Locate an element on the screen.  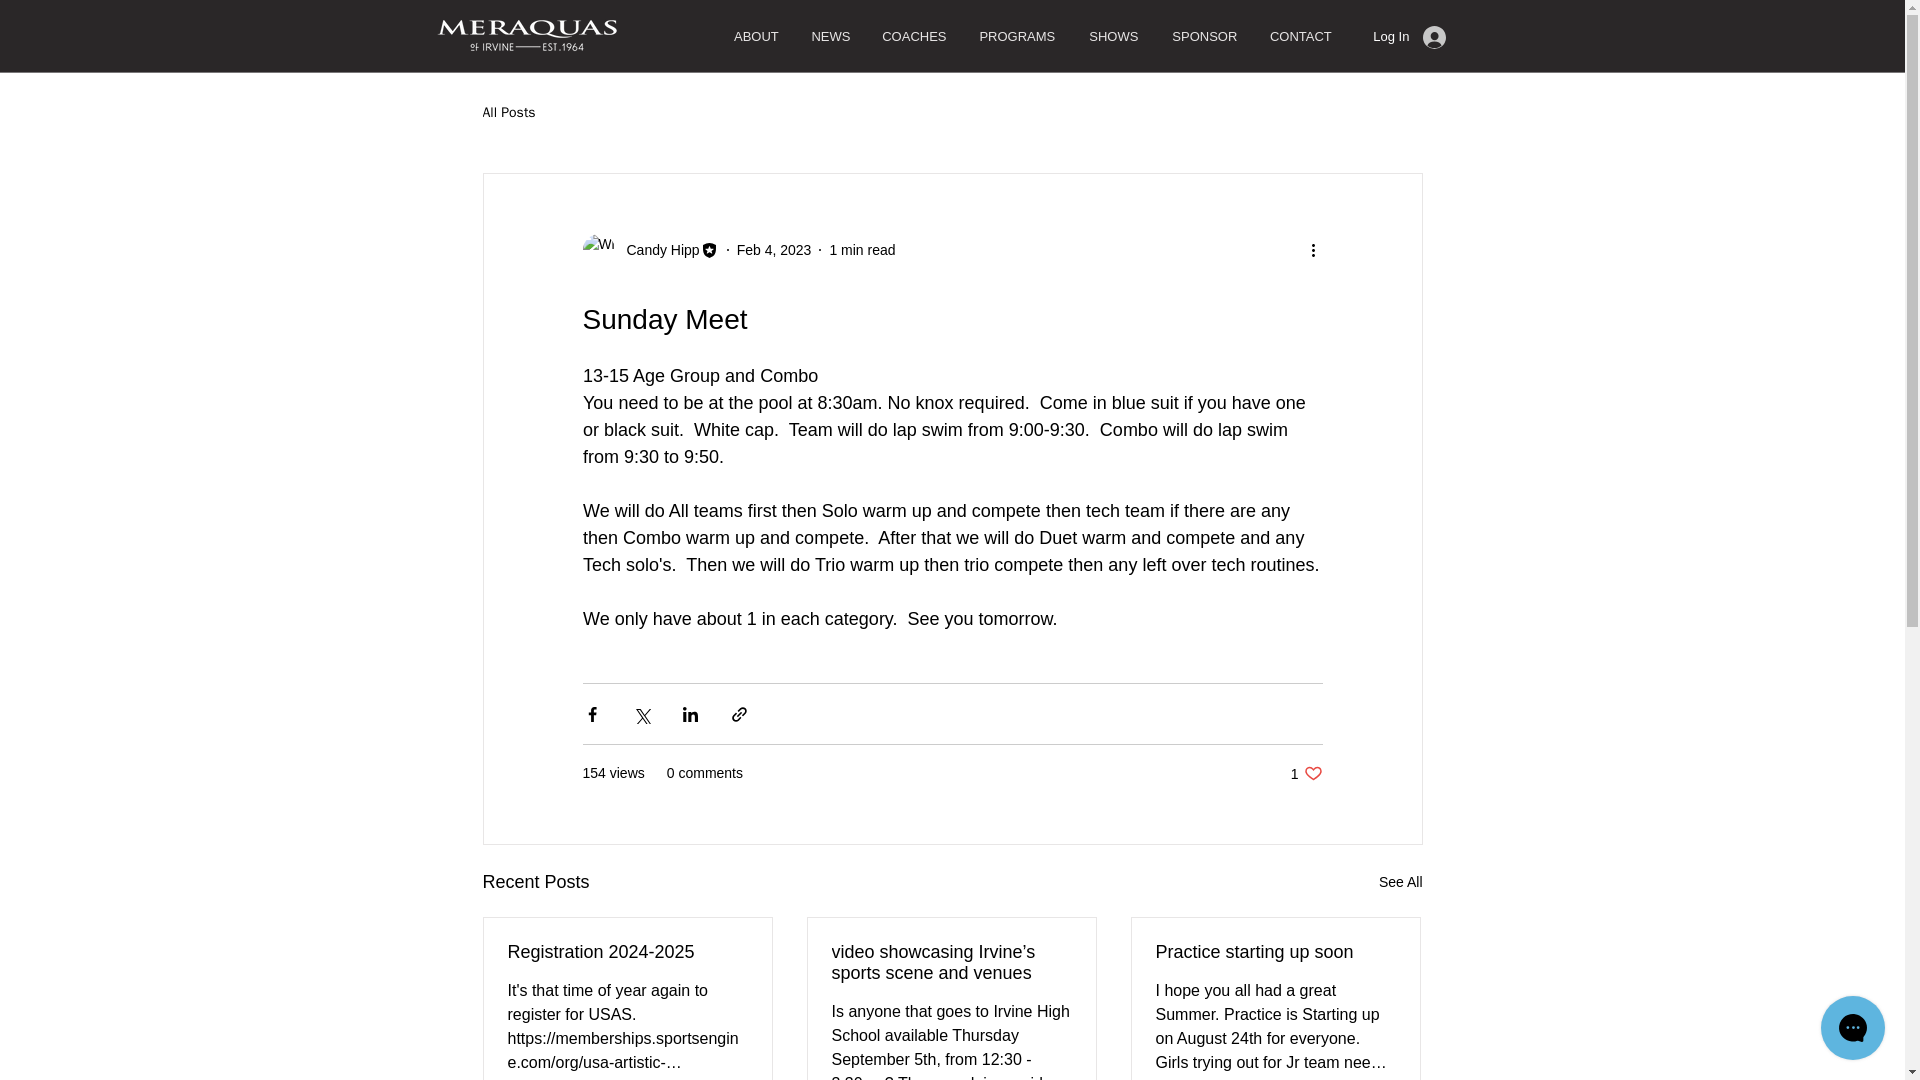
Registration 2024-2025 is located at coordinates (628, 952).